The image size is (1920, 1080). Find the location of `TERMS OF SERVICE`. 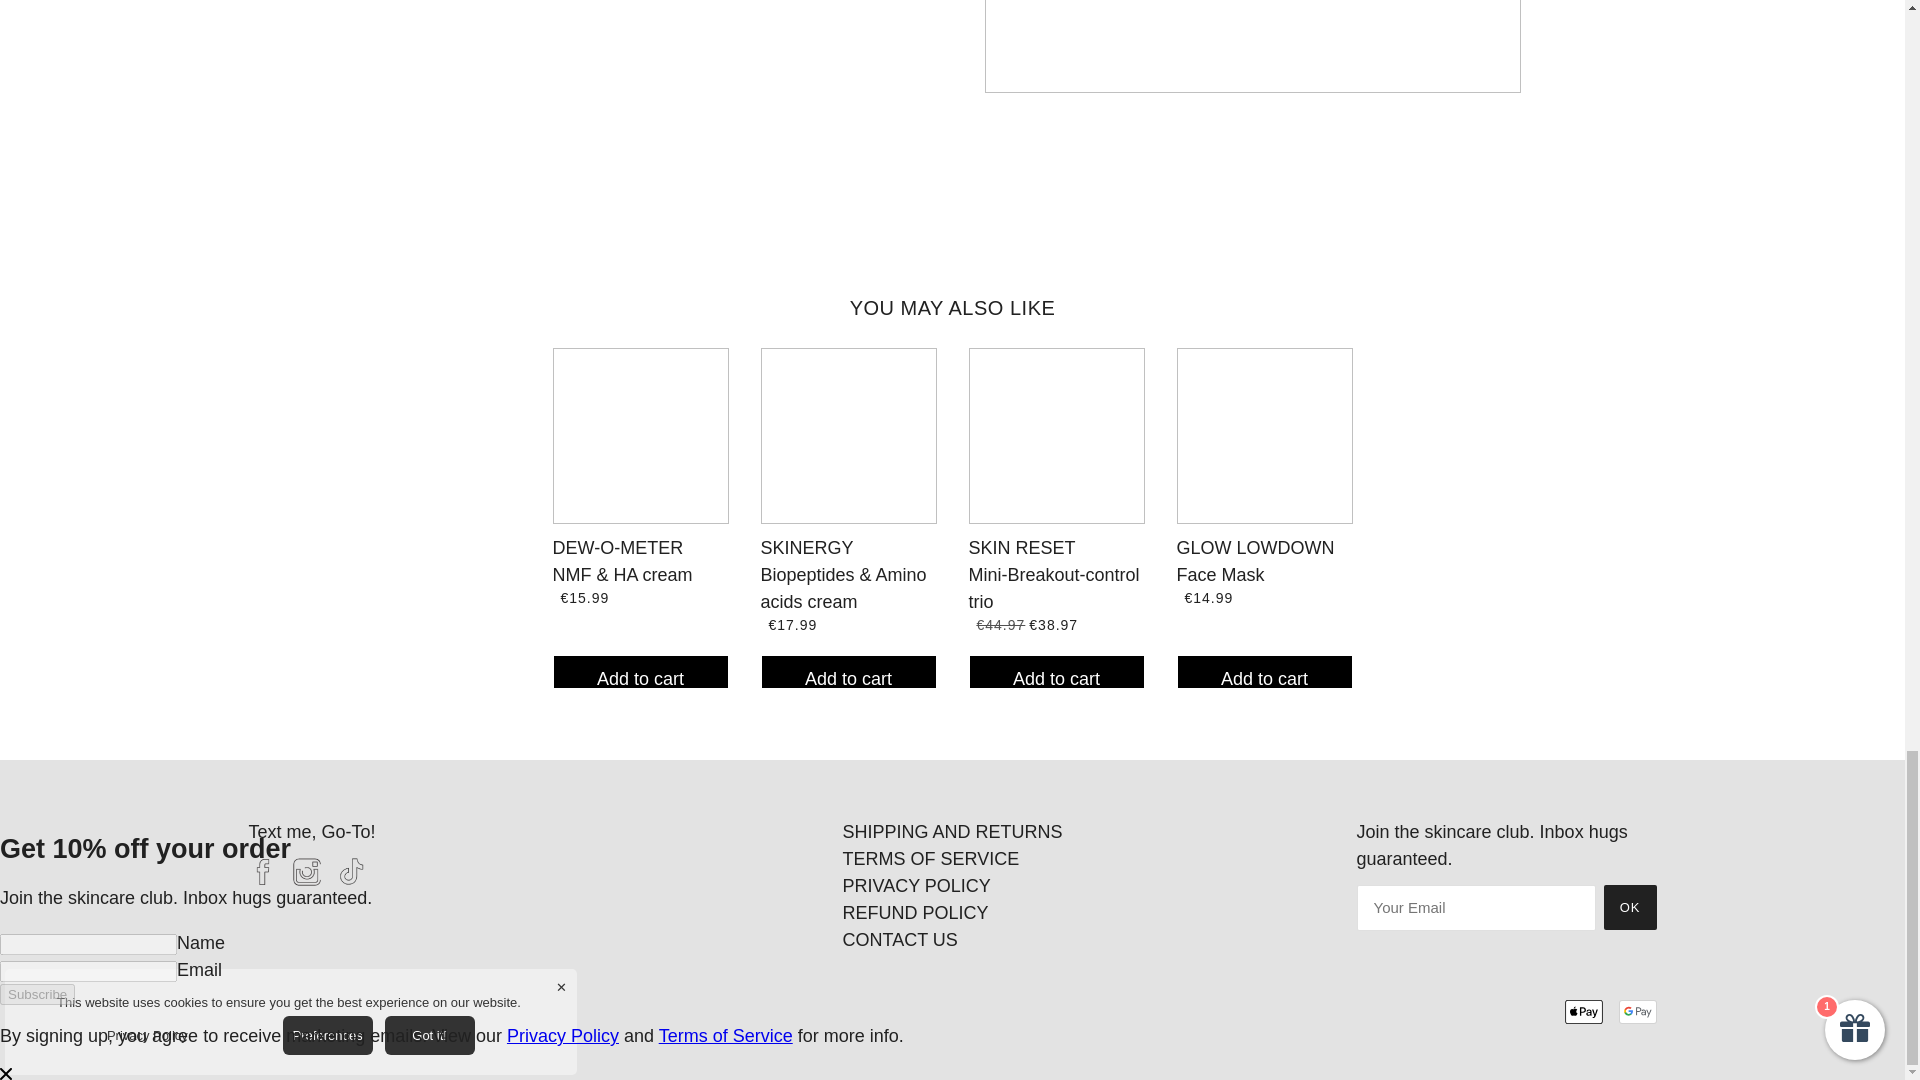

TERMS OF SERVICE is located at coordinates (930, 858).